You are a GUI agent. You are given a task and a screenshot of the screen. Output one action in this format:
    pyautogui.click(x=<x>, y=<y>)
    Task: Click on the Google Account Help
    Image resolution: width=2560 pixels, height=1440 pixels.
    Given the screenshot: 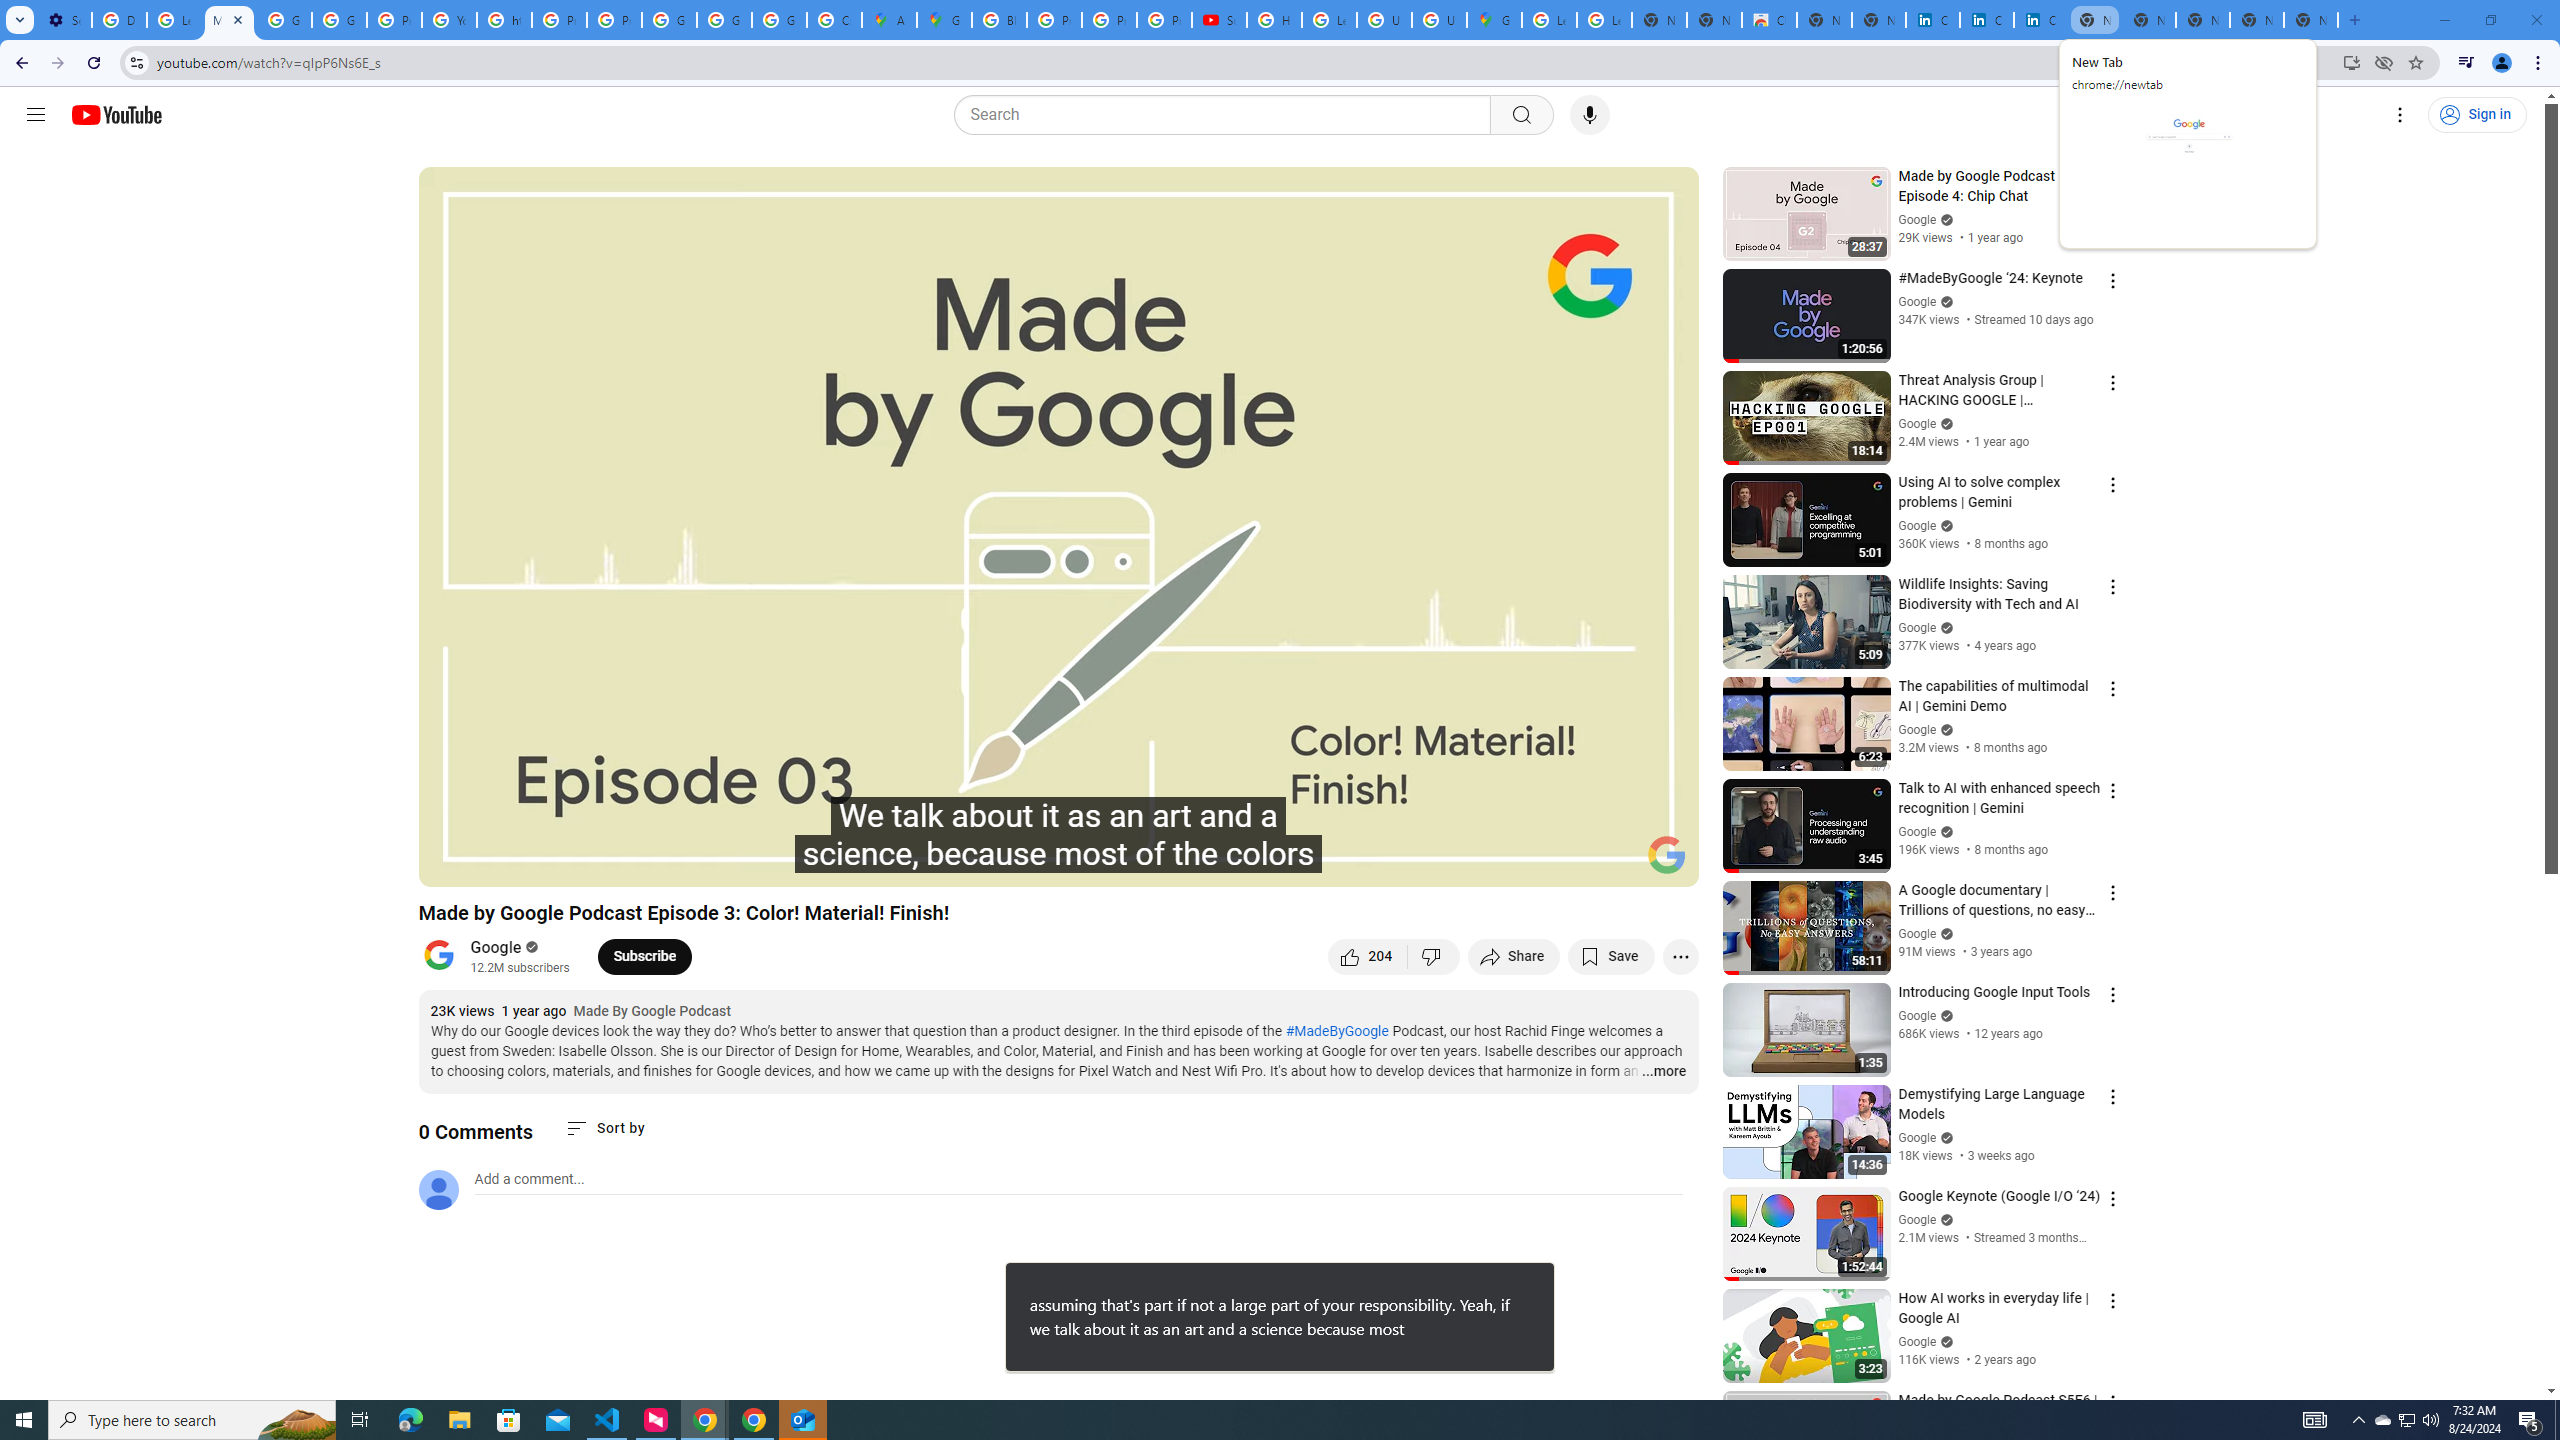 What is the action you would take?
    pyautogui.click(x=339, y=20)
    